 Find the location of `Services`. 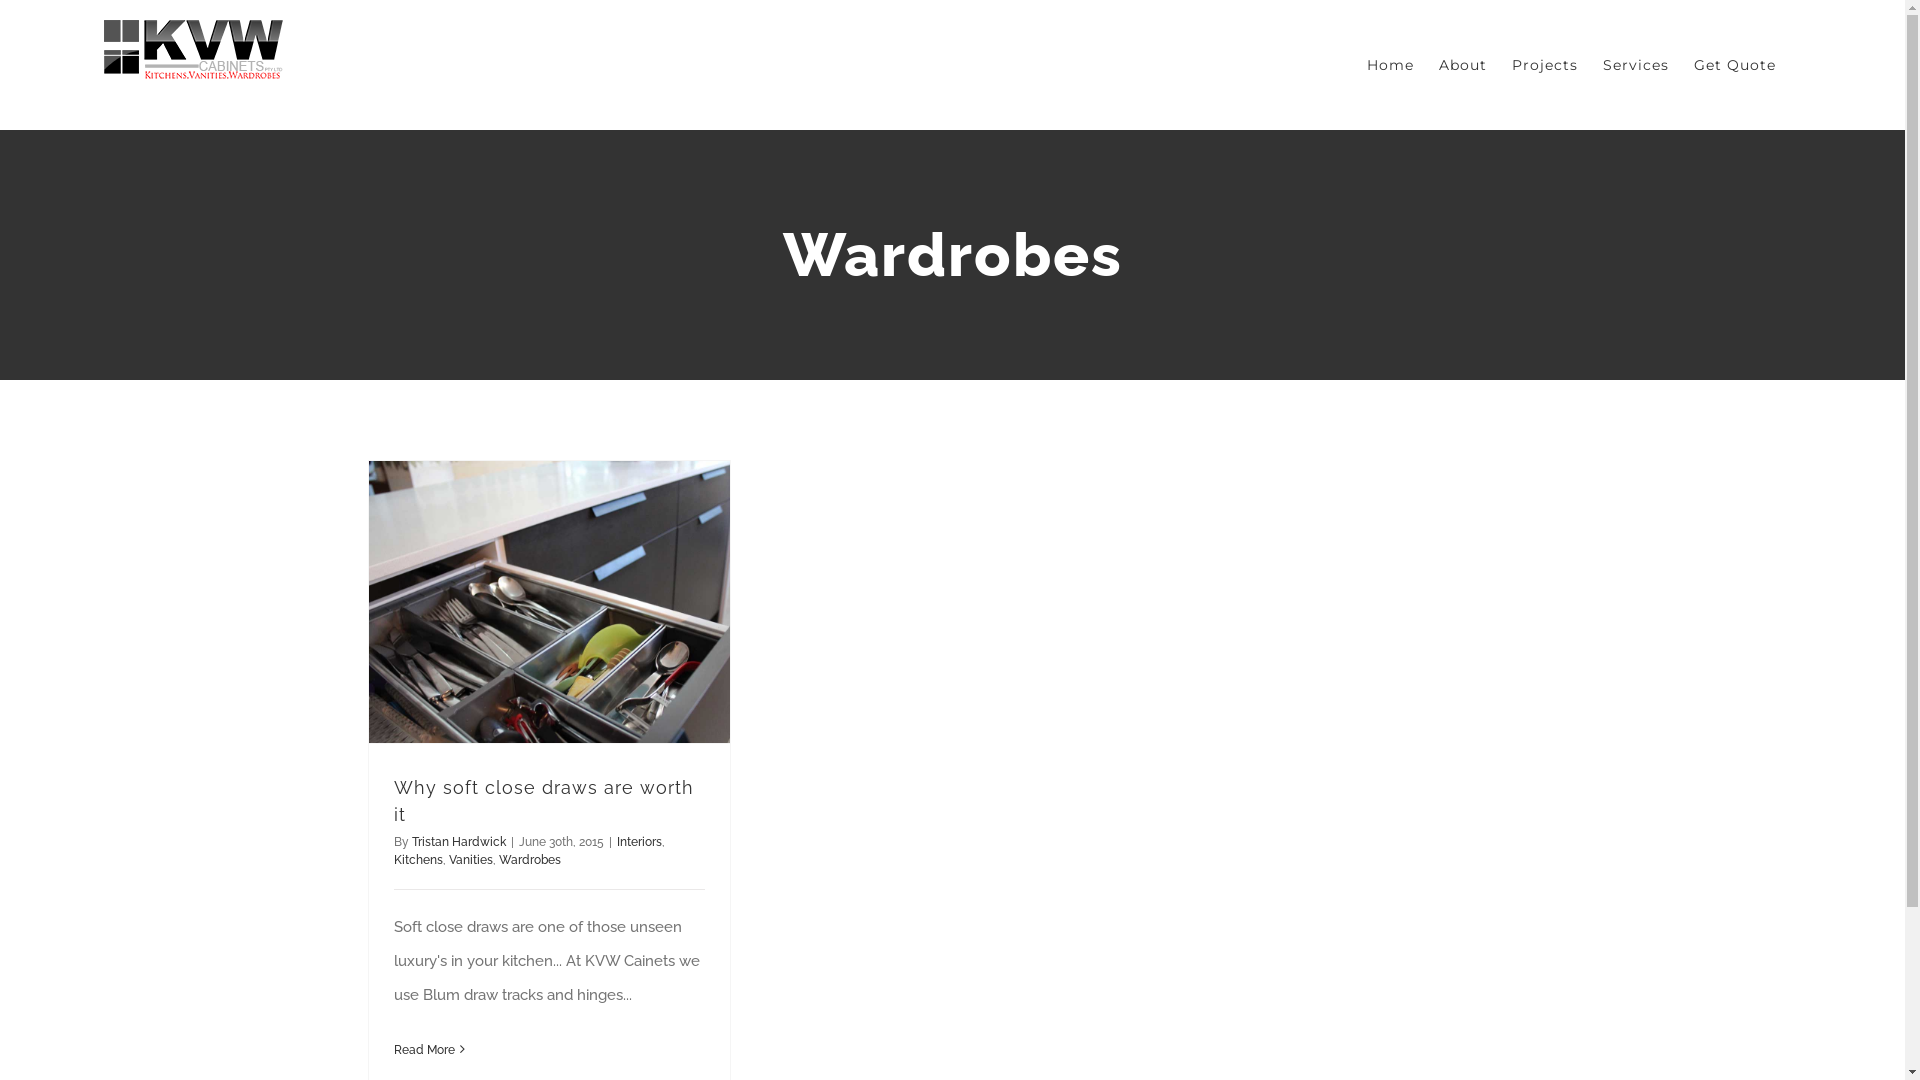

Services is located at coordinates (1636, 65).